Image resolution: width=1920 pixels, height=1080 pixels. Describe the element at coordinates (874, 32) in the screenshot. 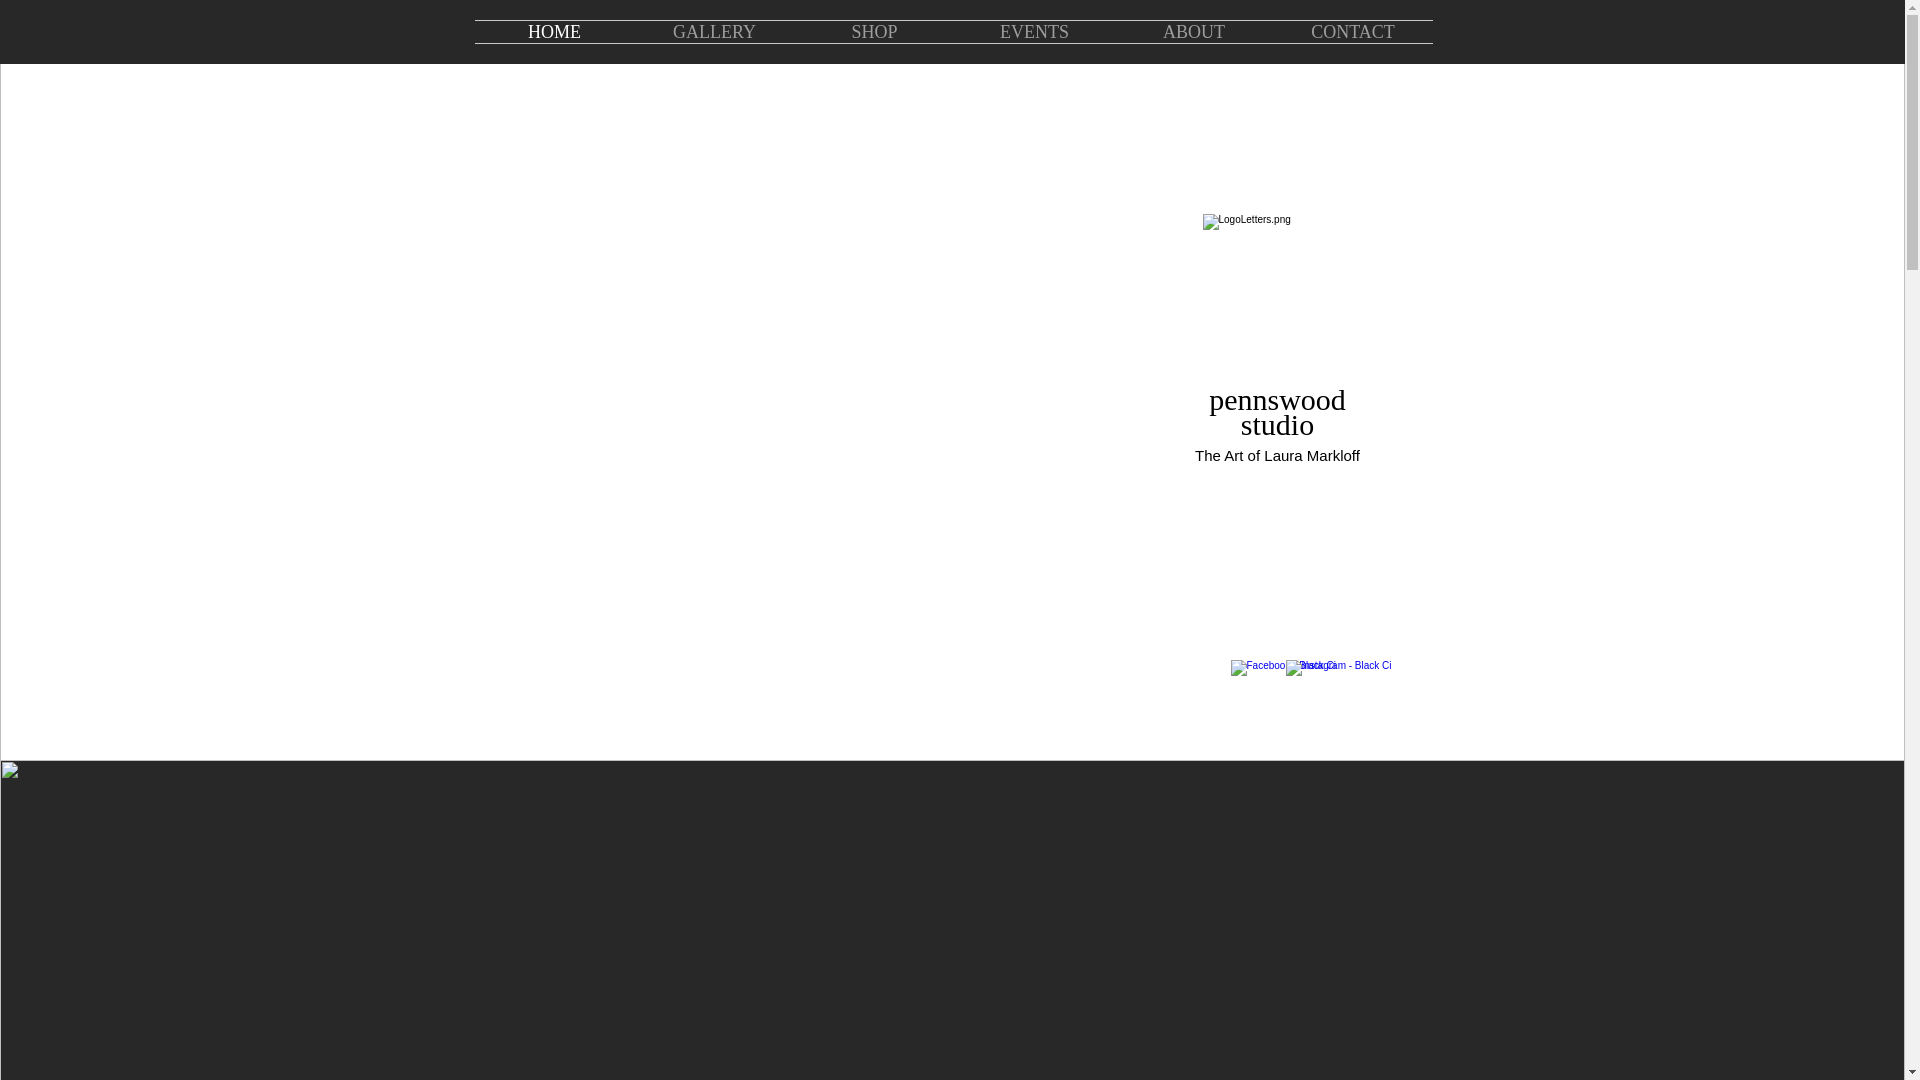

I see `SHOP` at that location.